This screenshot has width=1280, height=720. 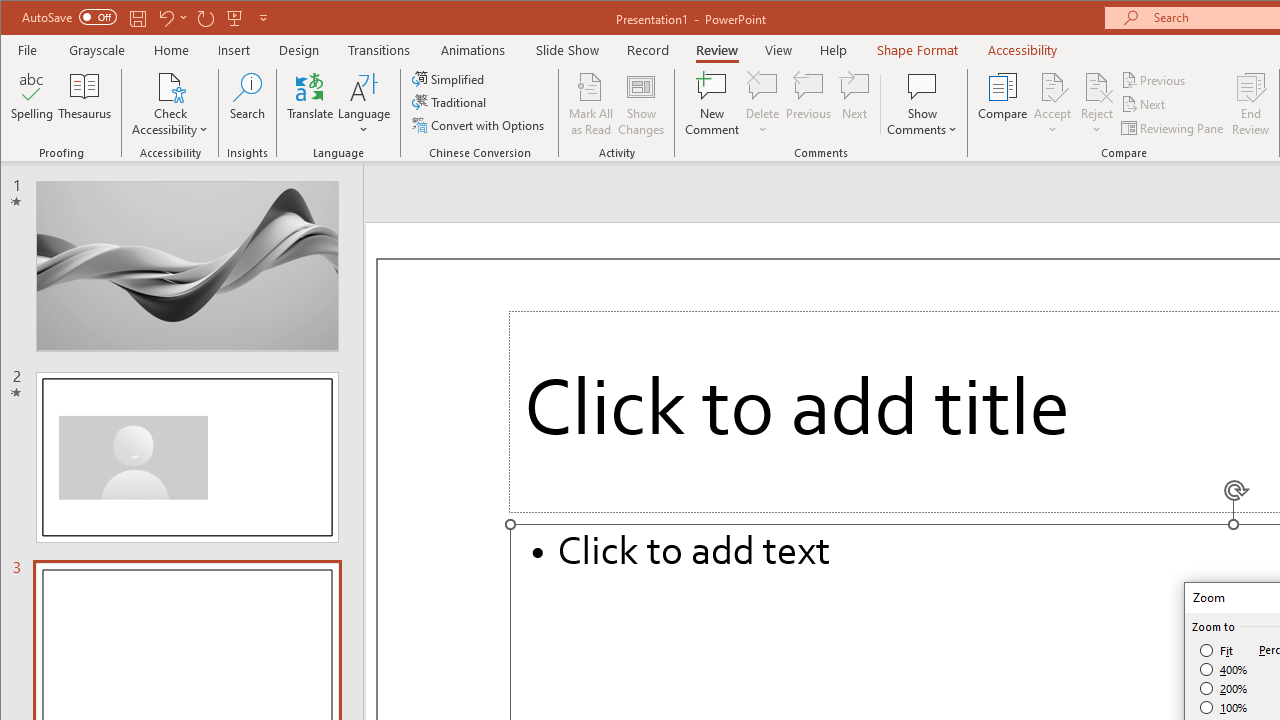 I want to click on Fit, so click(x=1218, y=650).